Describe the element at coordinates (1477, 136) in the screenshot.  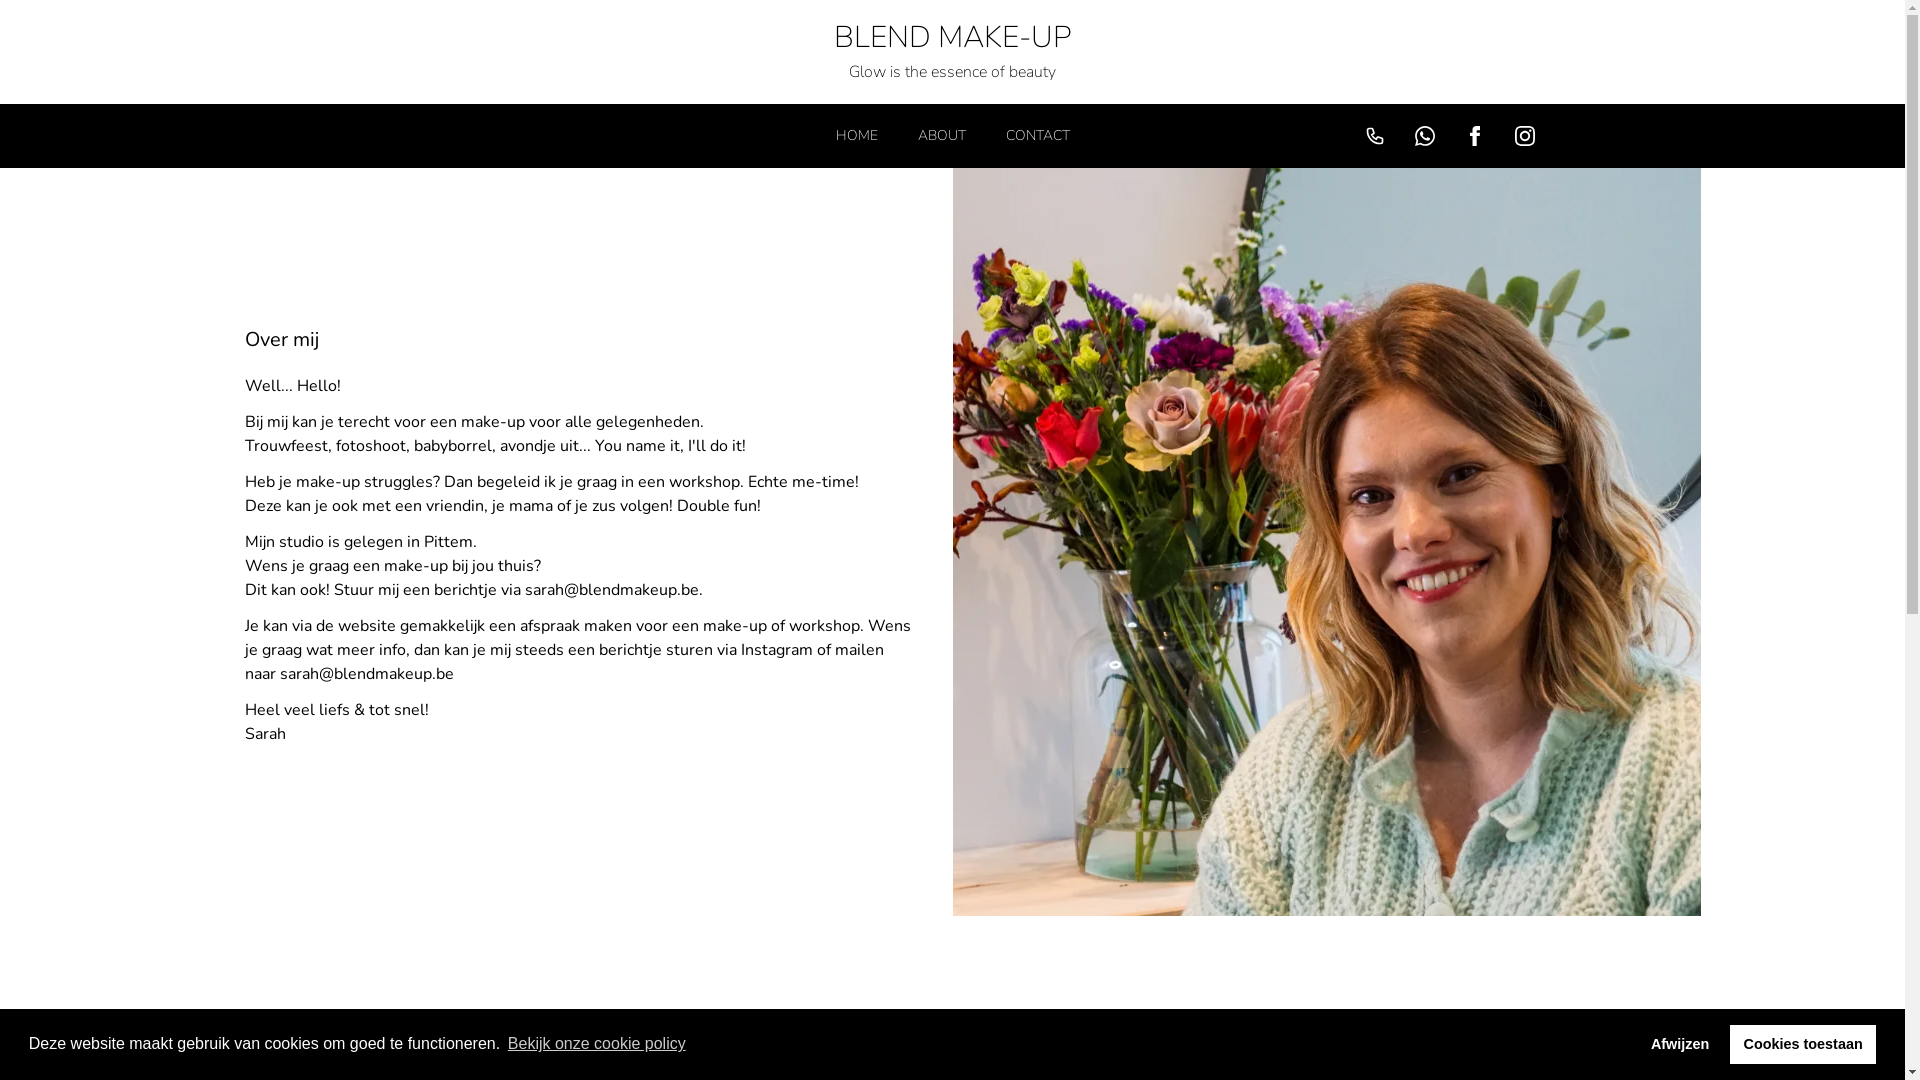
I see `Facebook` at that location.